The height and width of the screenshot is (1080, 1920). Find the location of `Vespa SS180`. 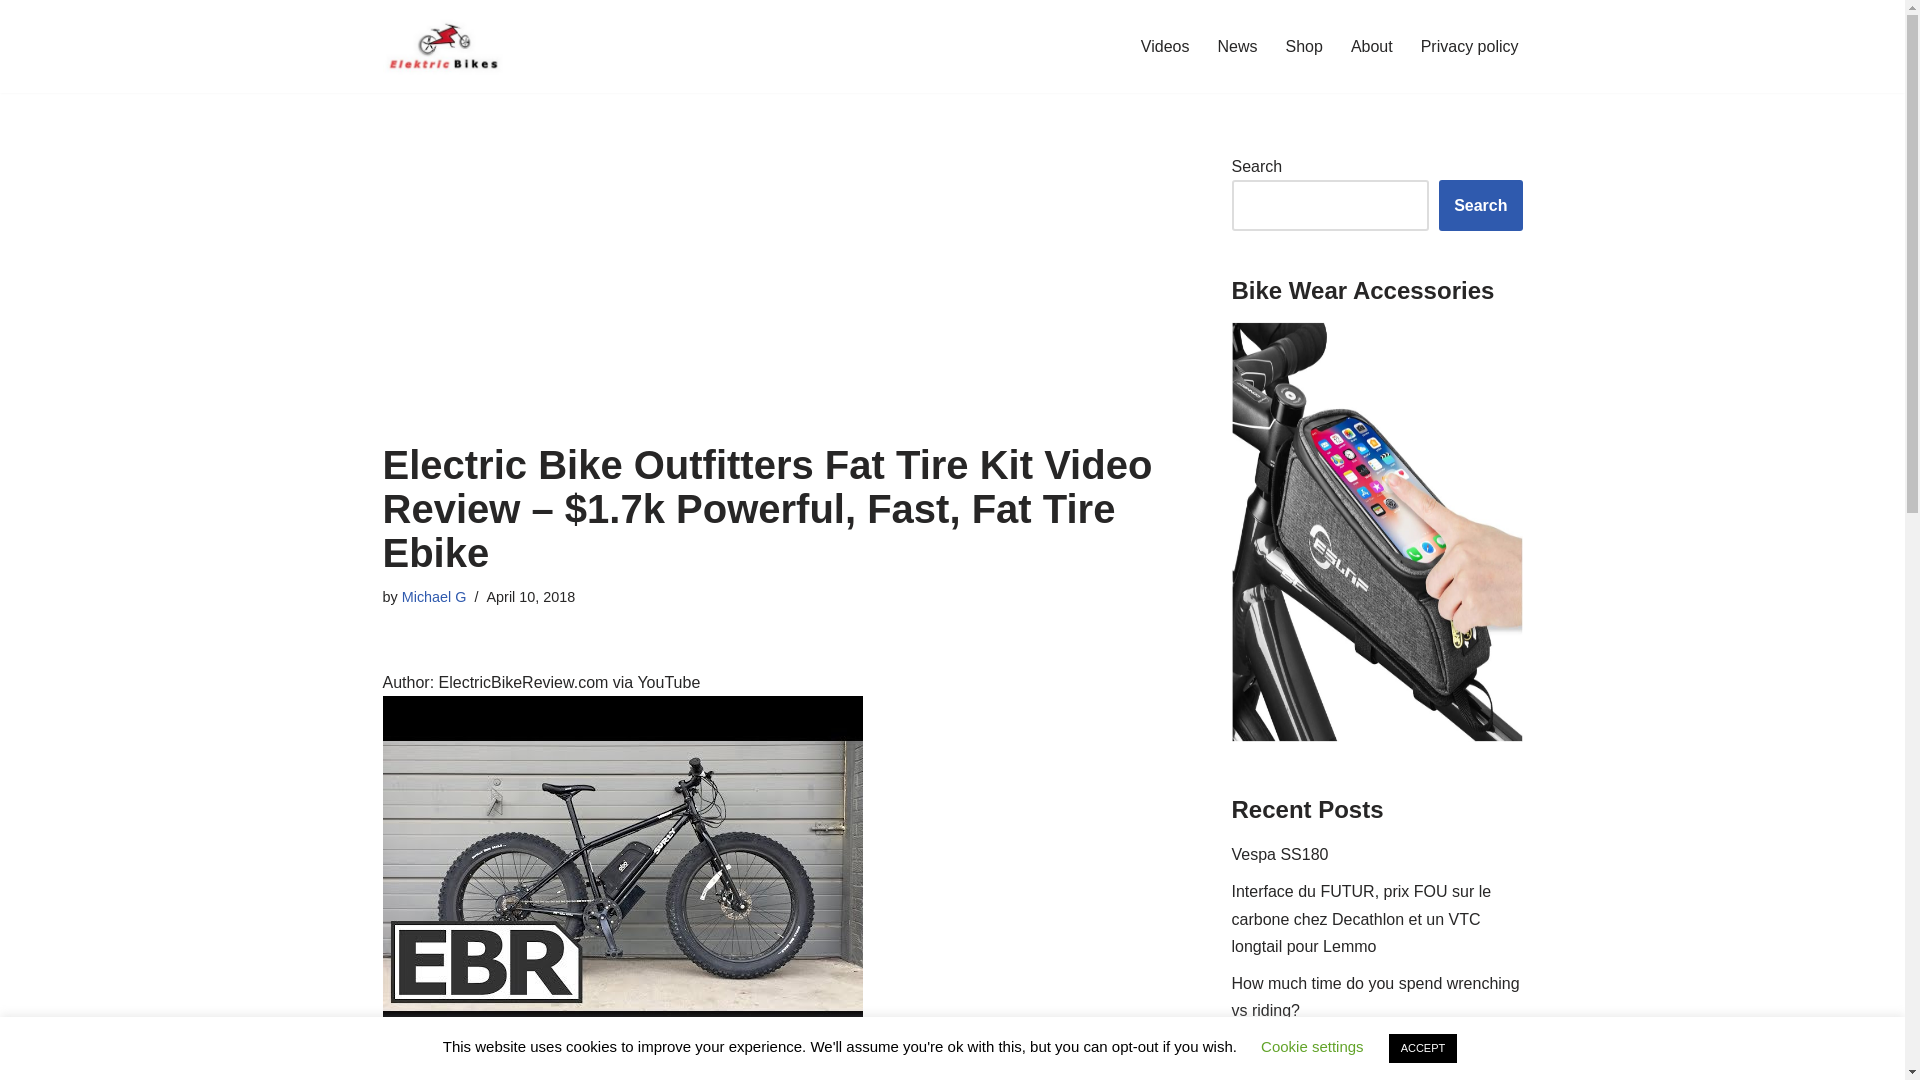

Vespa SS180 is located at coordinates (1280, 854).